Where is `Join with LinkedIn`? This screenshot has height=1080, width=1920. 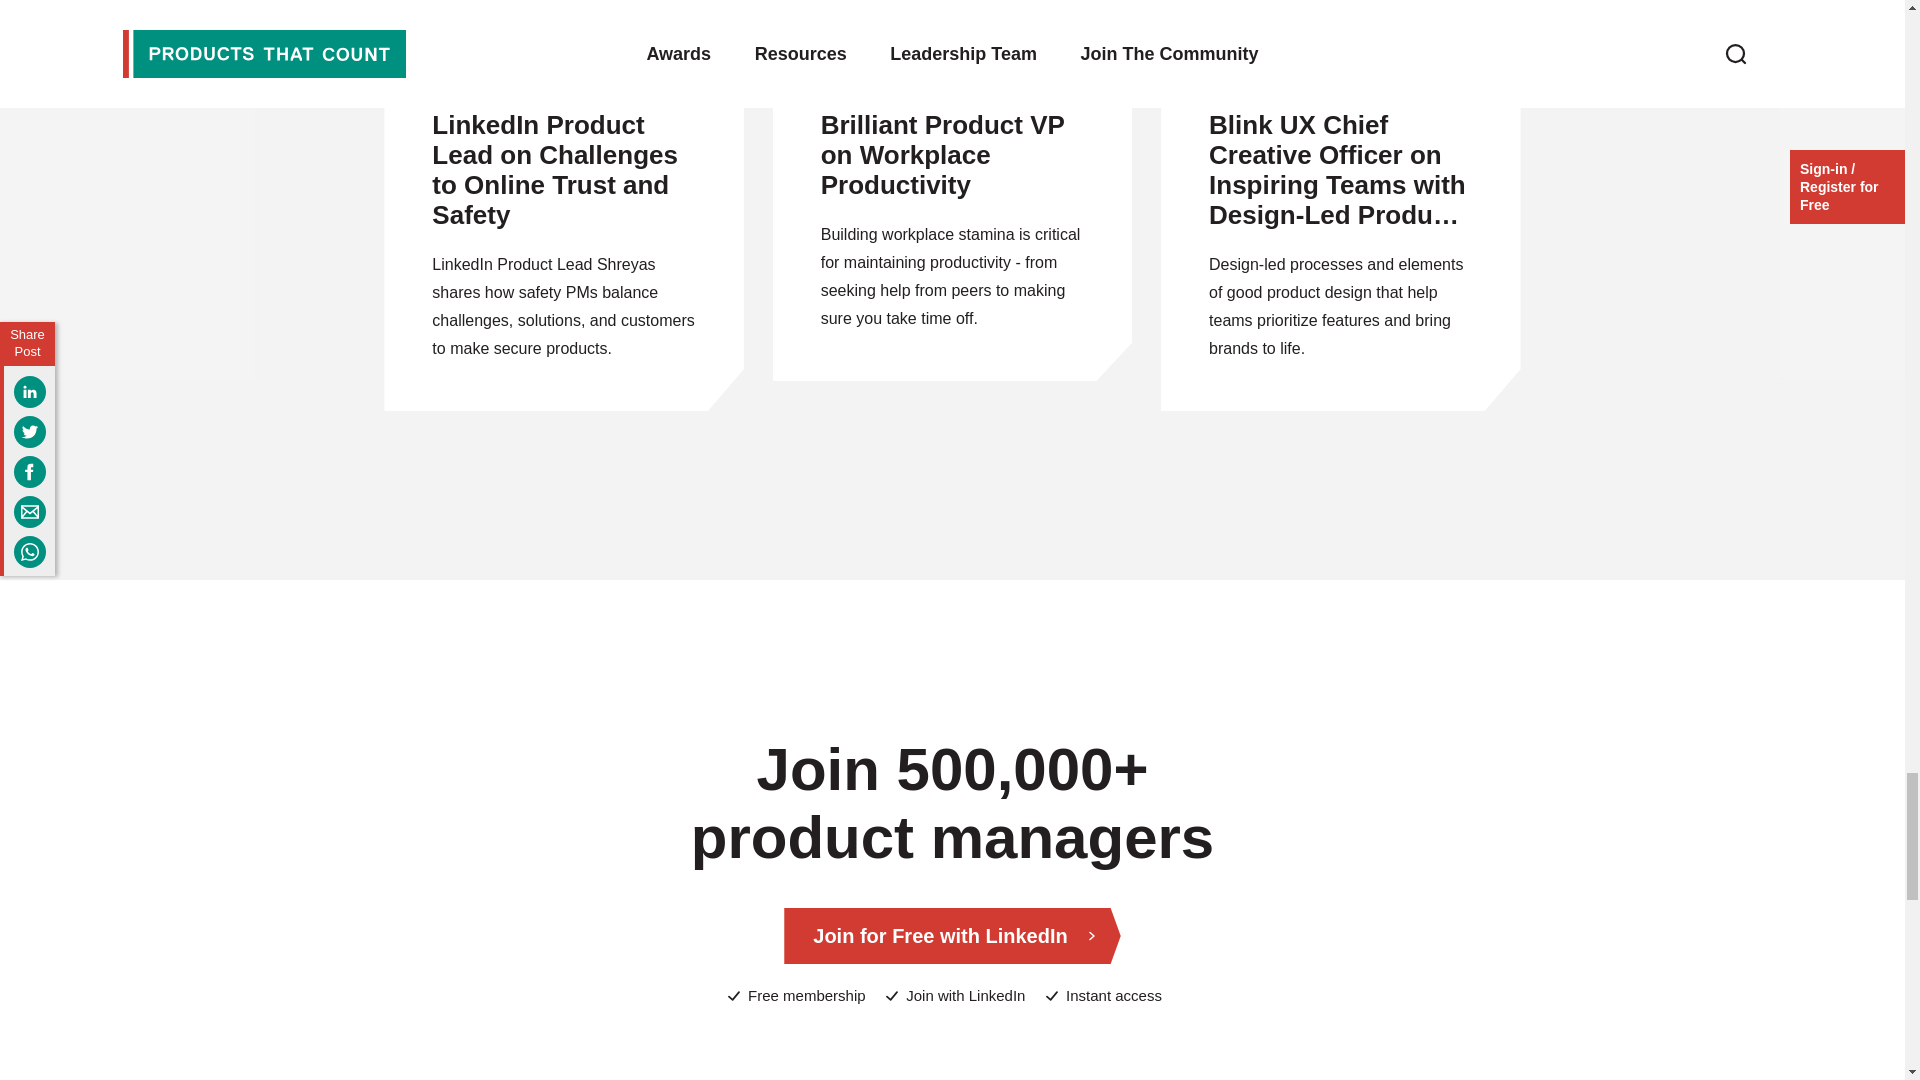 Join with LinkedIn is located at coordinates (955, 995).